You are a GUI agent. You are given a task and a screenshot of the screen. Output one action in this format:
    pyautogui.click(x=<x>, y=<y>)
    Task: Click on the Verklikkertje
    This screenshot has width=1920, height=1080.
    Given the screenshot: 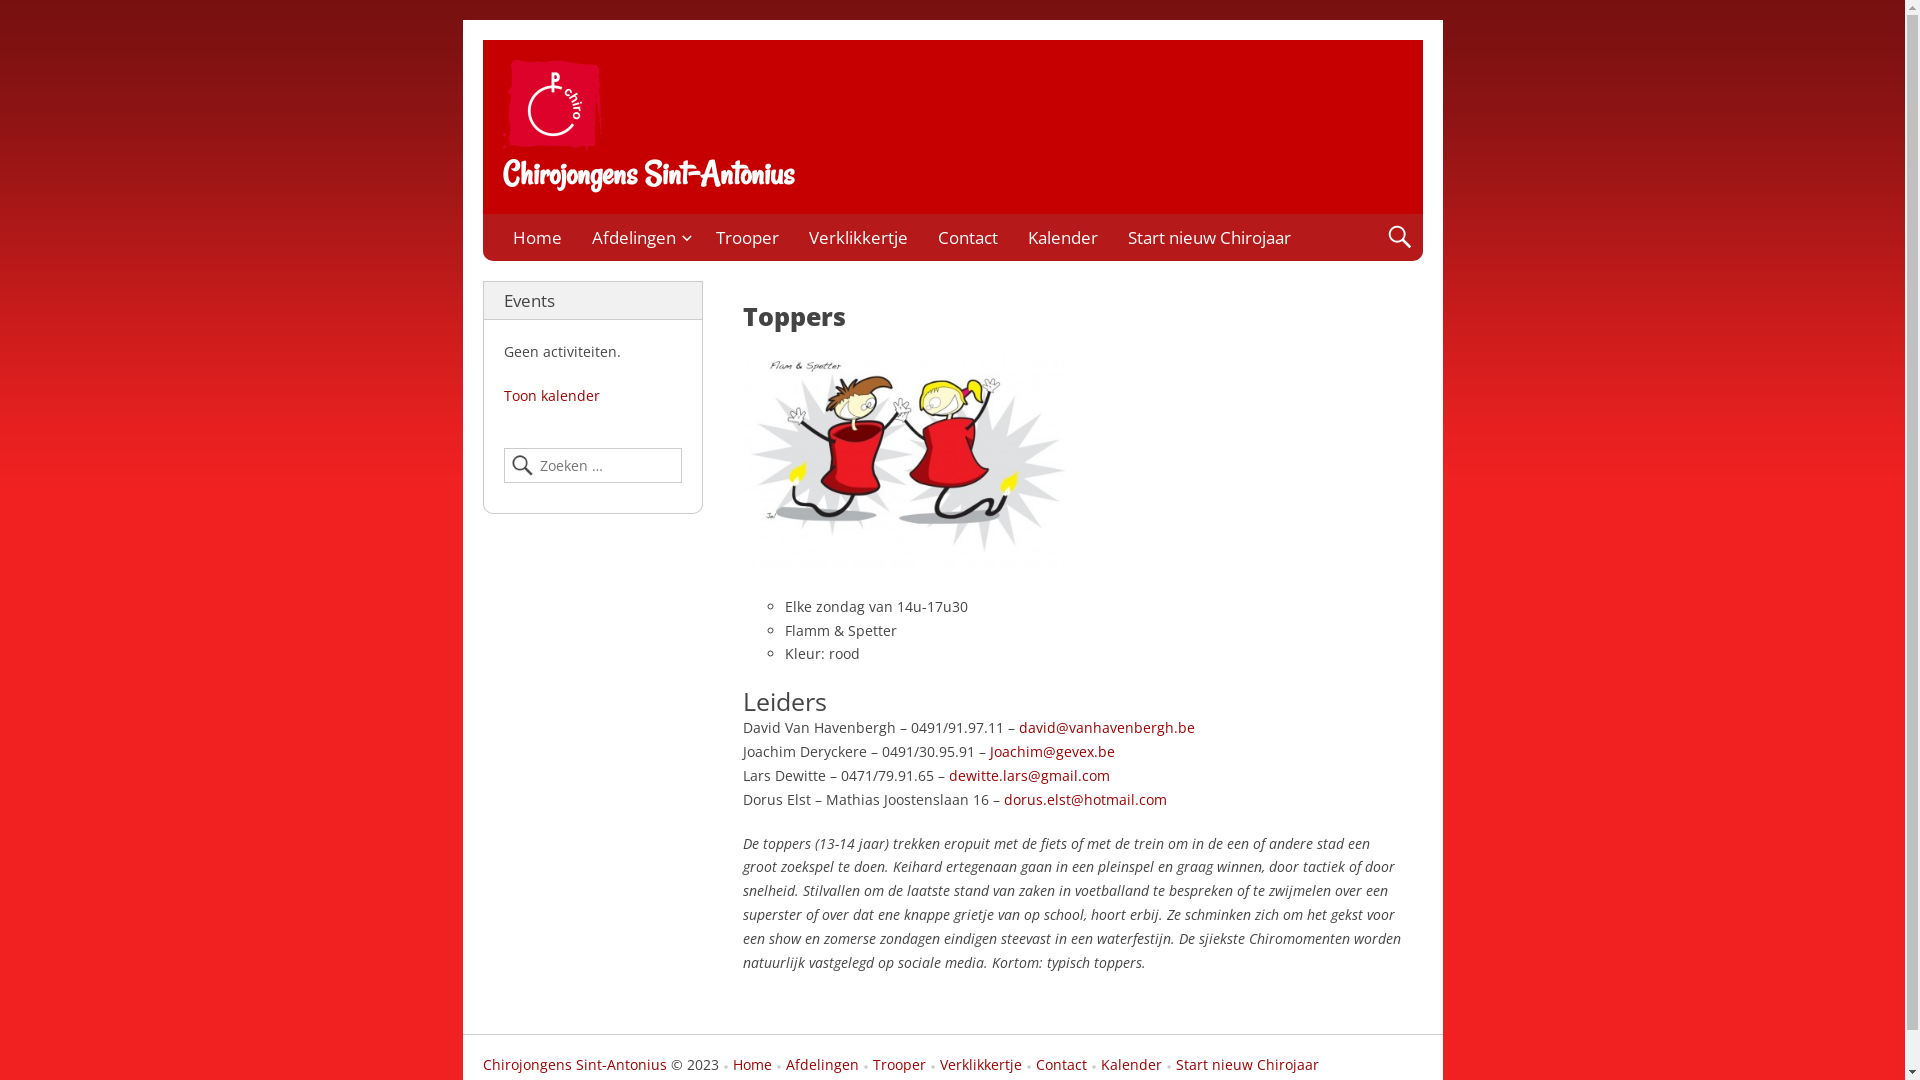 What is the action you would take?
    pyautogui.click(x=858, y=238)
    